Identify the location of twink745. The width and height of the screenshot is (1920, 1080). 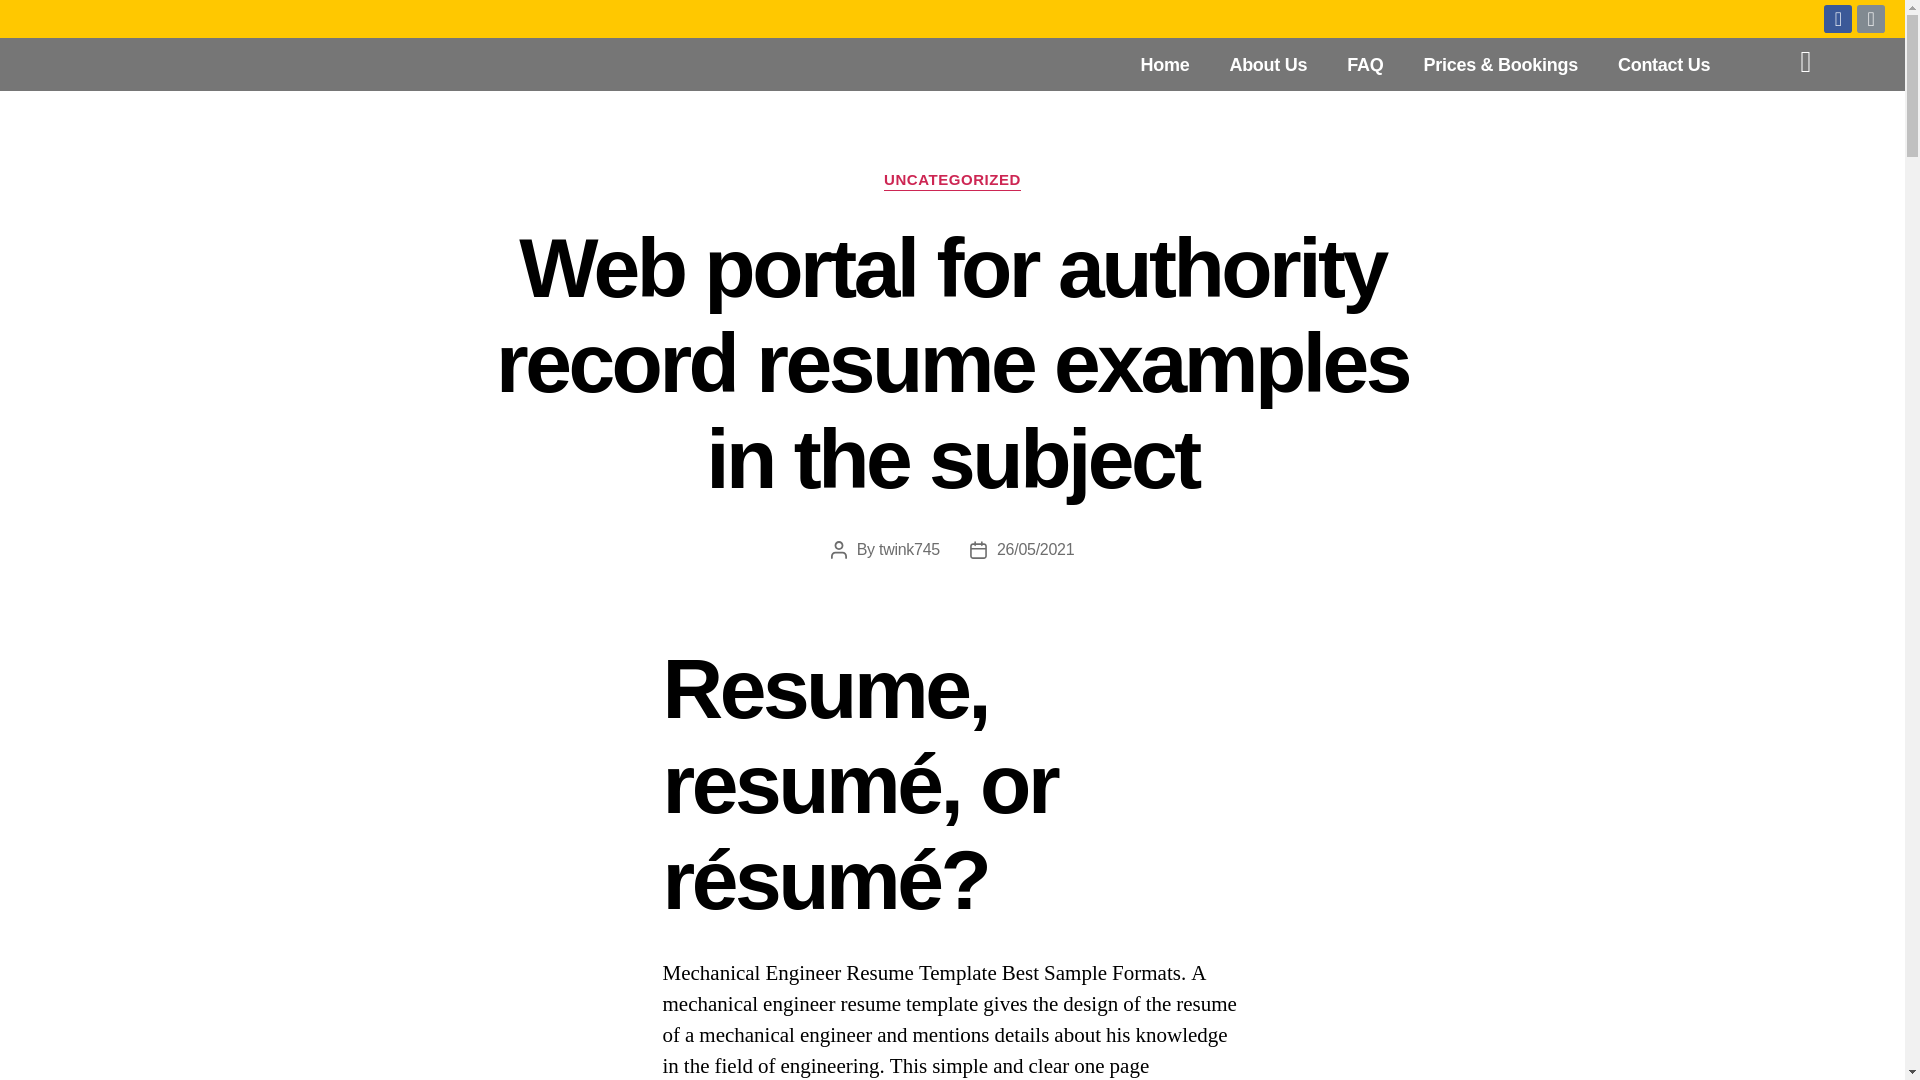
(910, 550).